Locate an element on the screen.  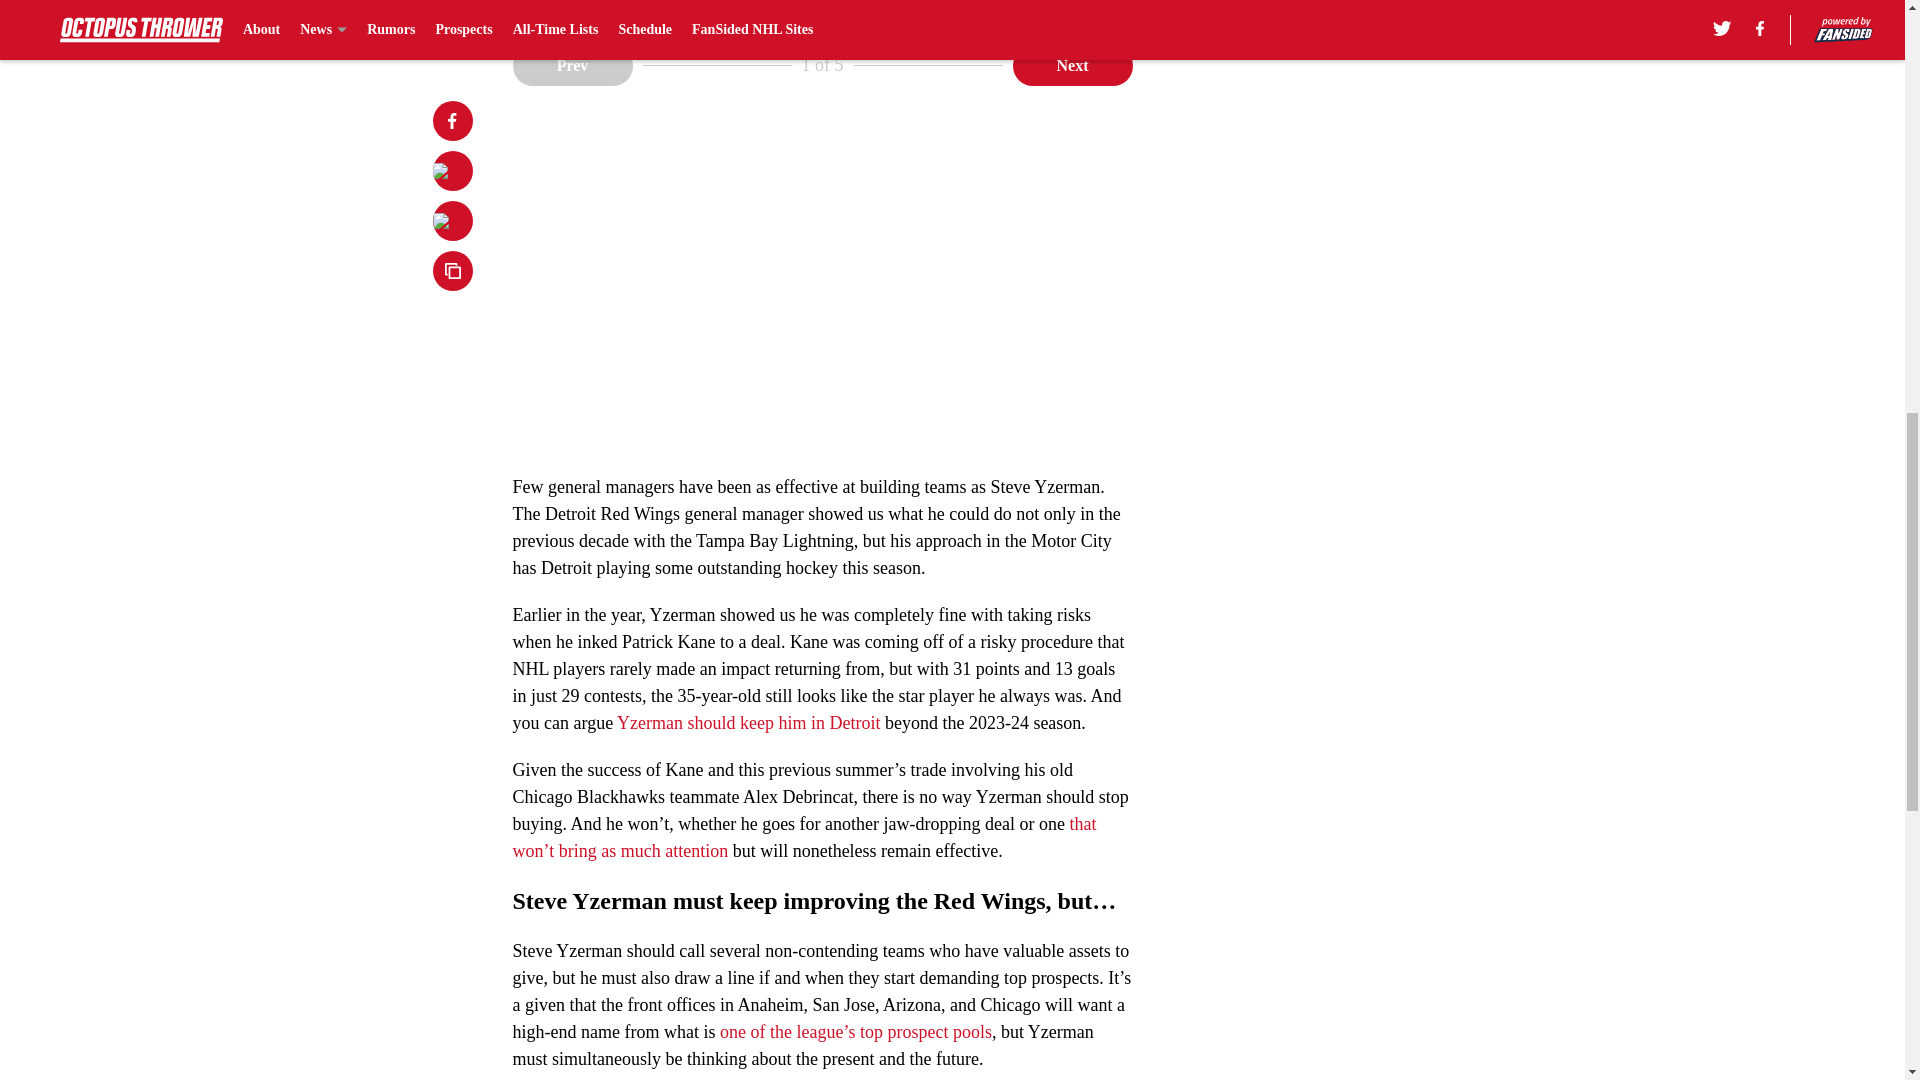
Next is located at coordinates (1072, 66).